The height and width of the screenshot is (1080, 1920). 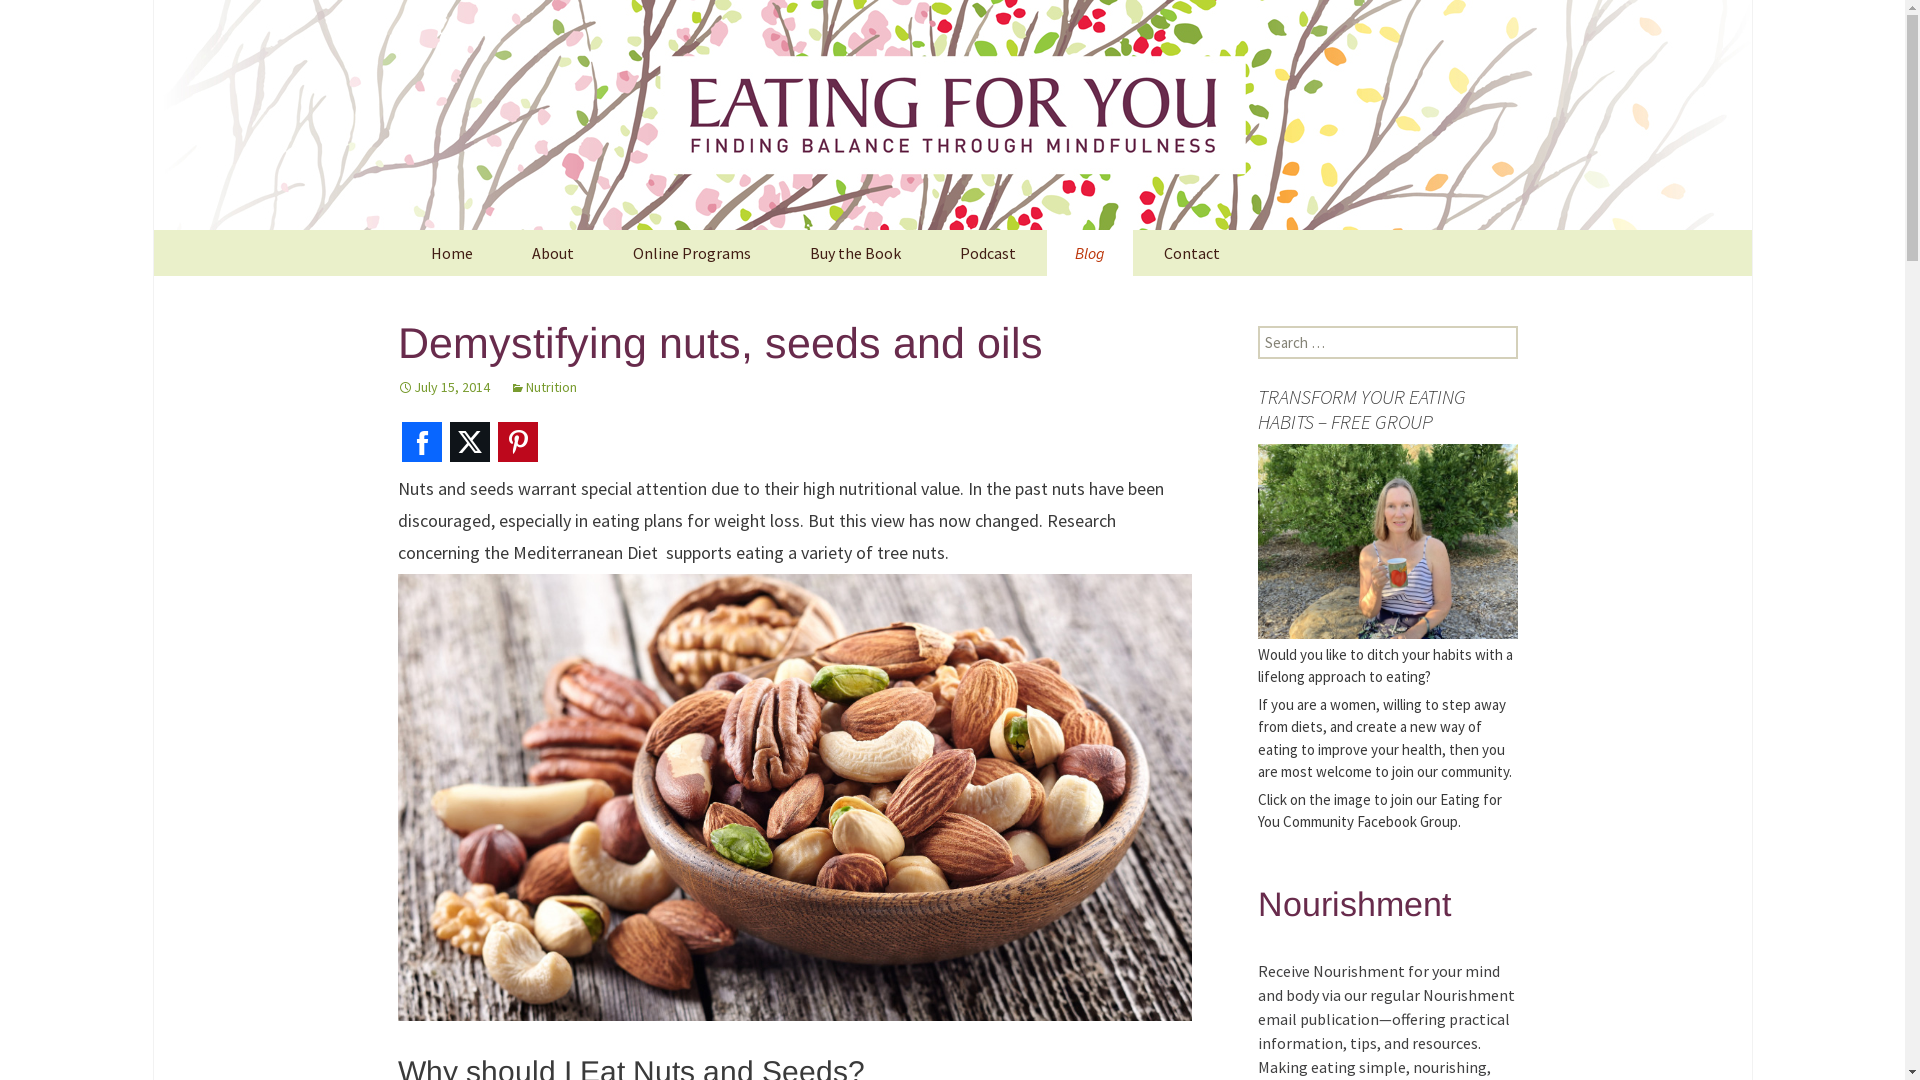 What do you see at coordinates (470, 442) in the screenshot?
I see `X (Twitter)` at bounding box center [470, 442].